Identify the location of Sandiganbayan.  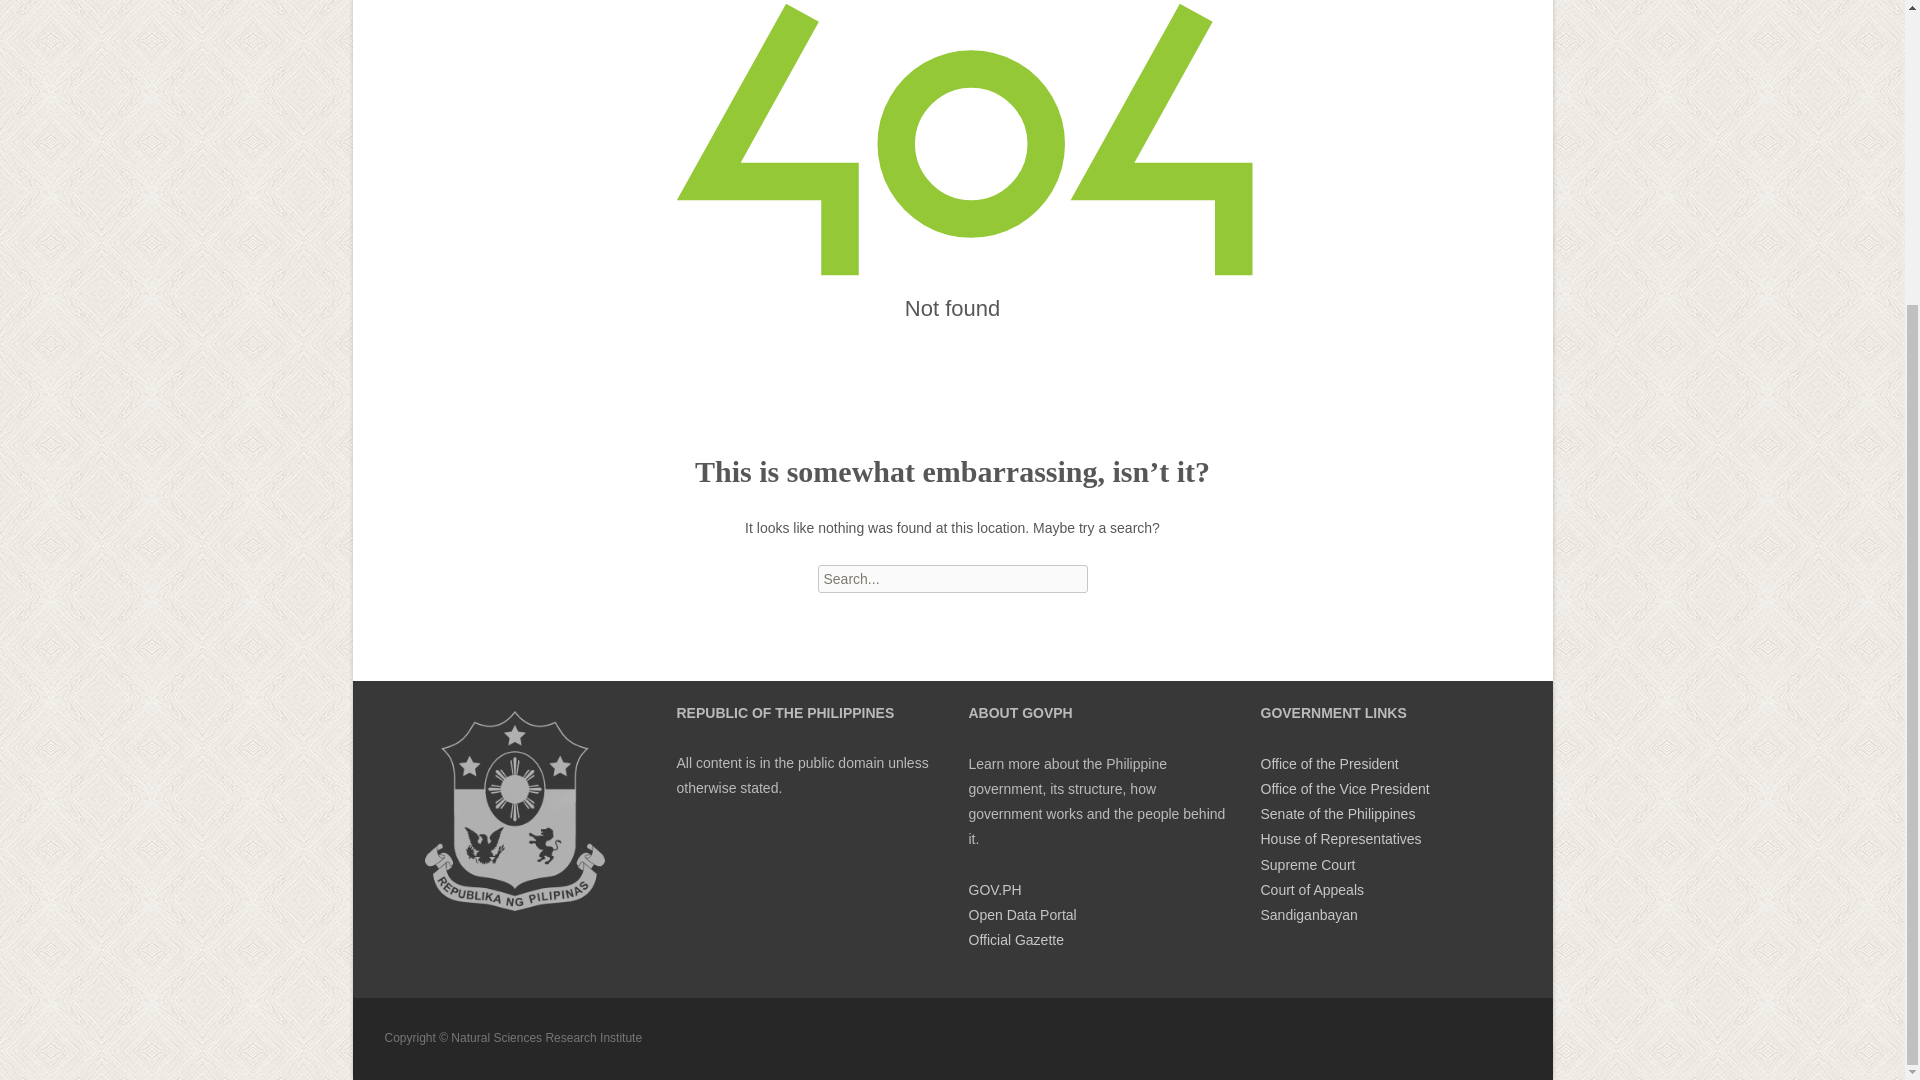
(1308, 915).